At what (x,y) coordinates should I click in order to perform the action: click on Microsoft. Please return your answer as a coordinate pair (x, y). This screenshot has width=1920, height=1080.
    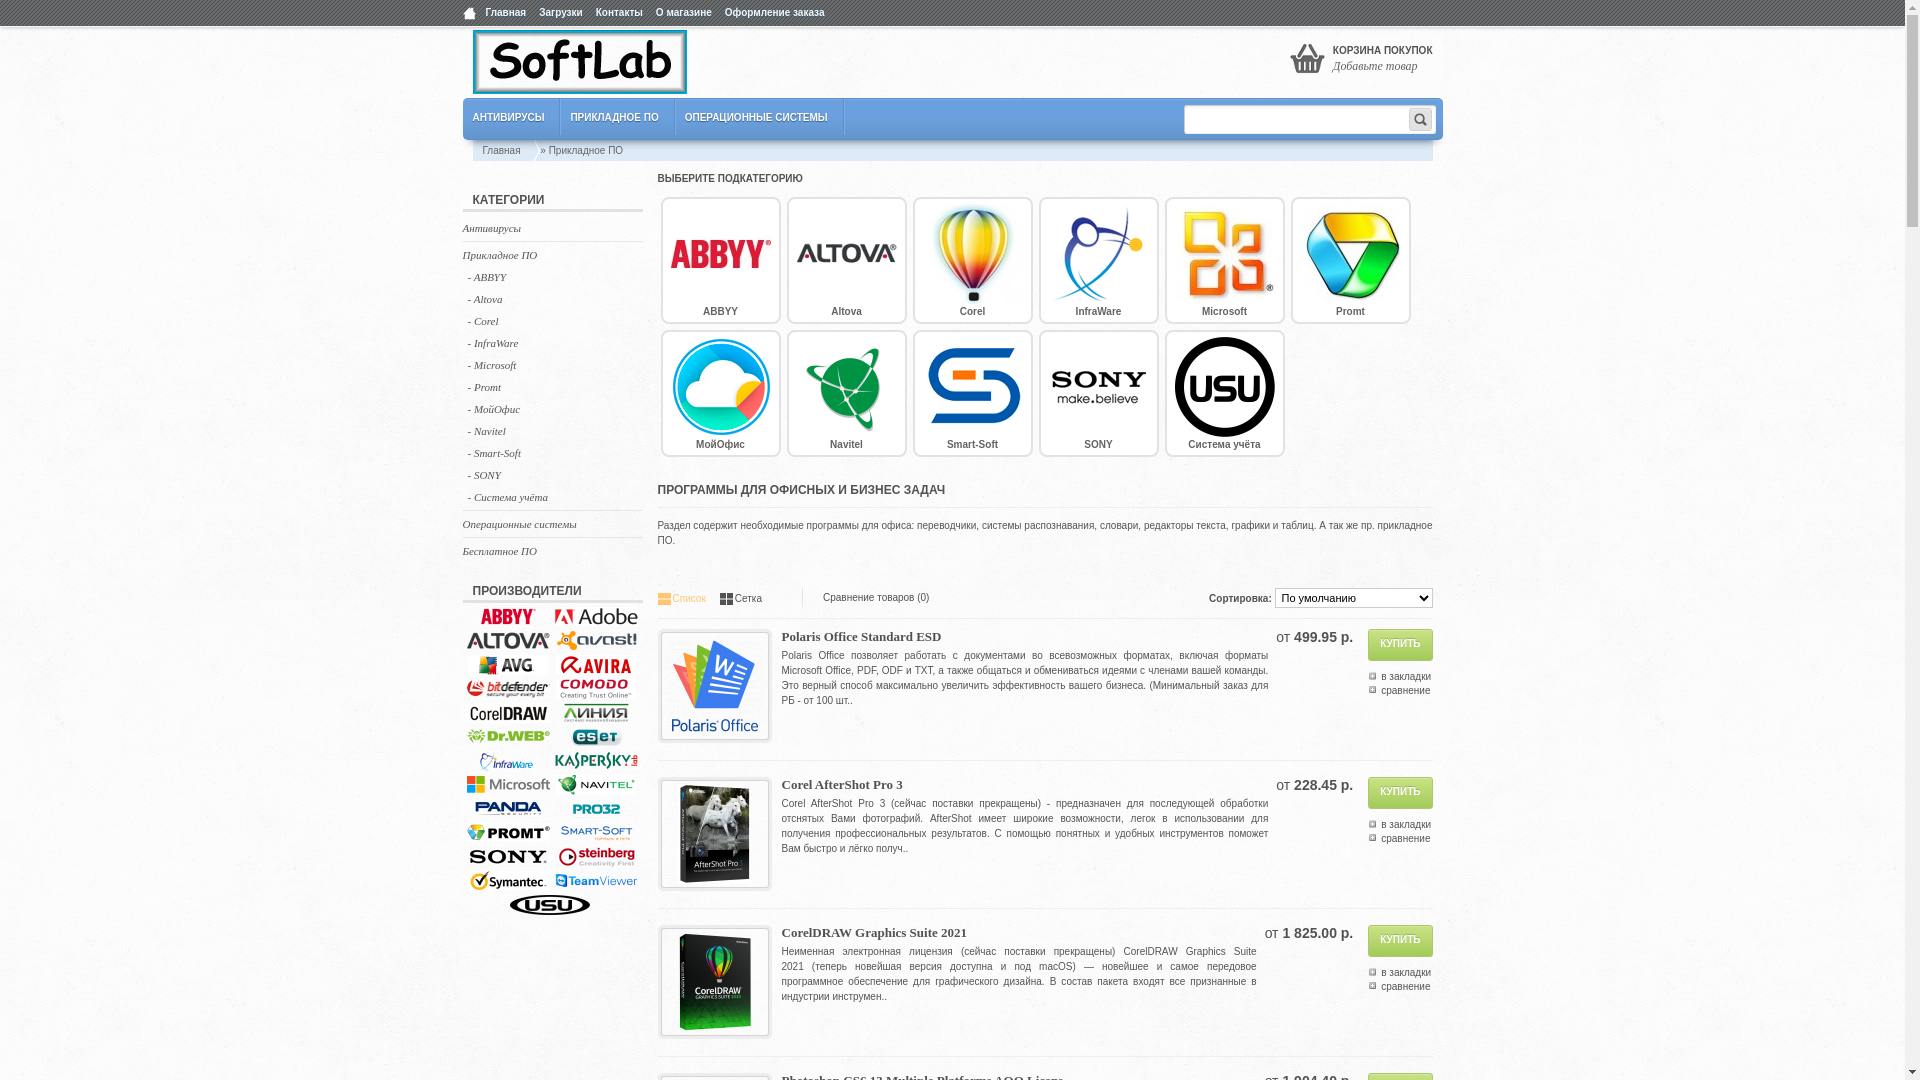
    Looking at the image, I should click on (1224, 260).